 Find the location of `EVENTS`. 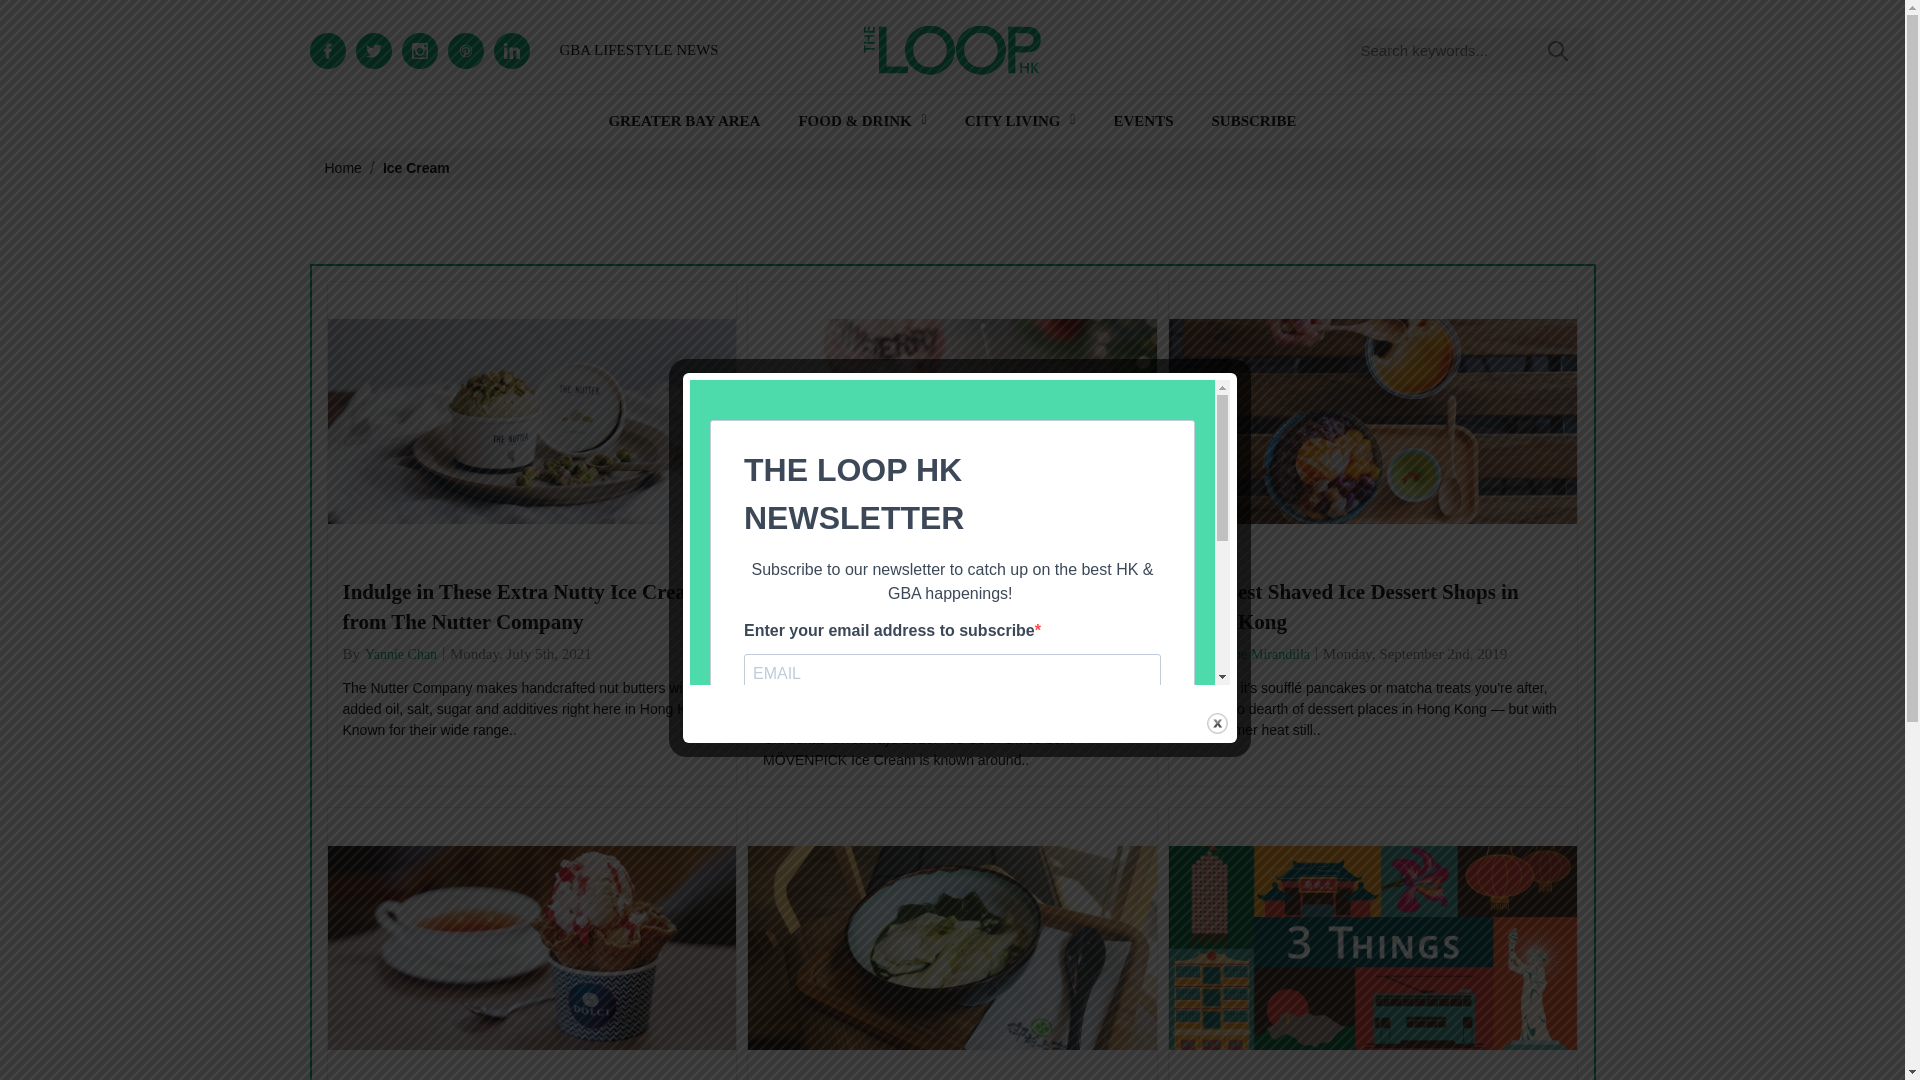

EVENTS is located at coordinates (1143, 121).